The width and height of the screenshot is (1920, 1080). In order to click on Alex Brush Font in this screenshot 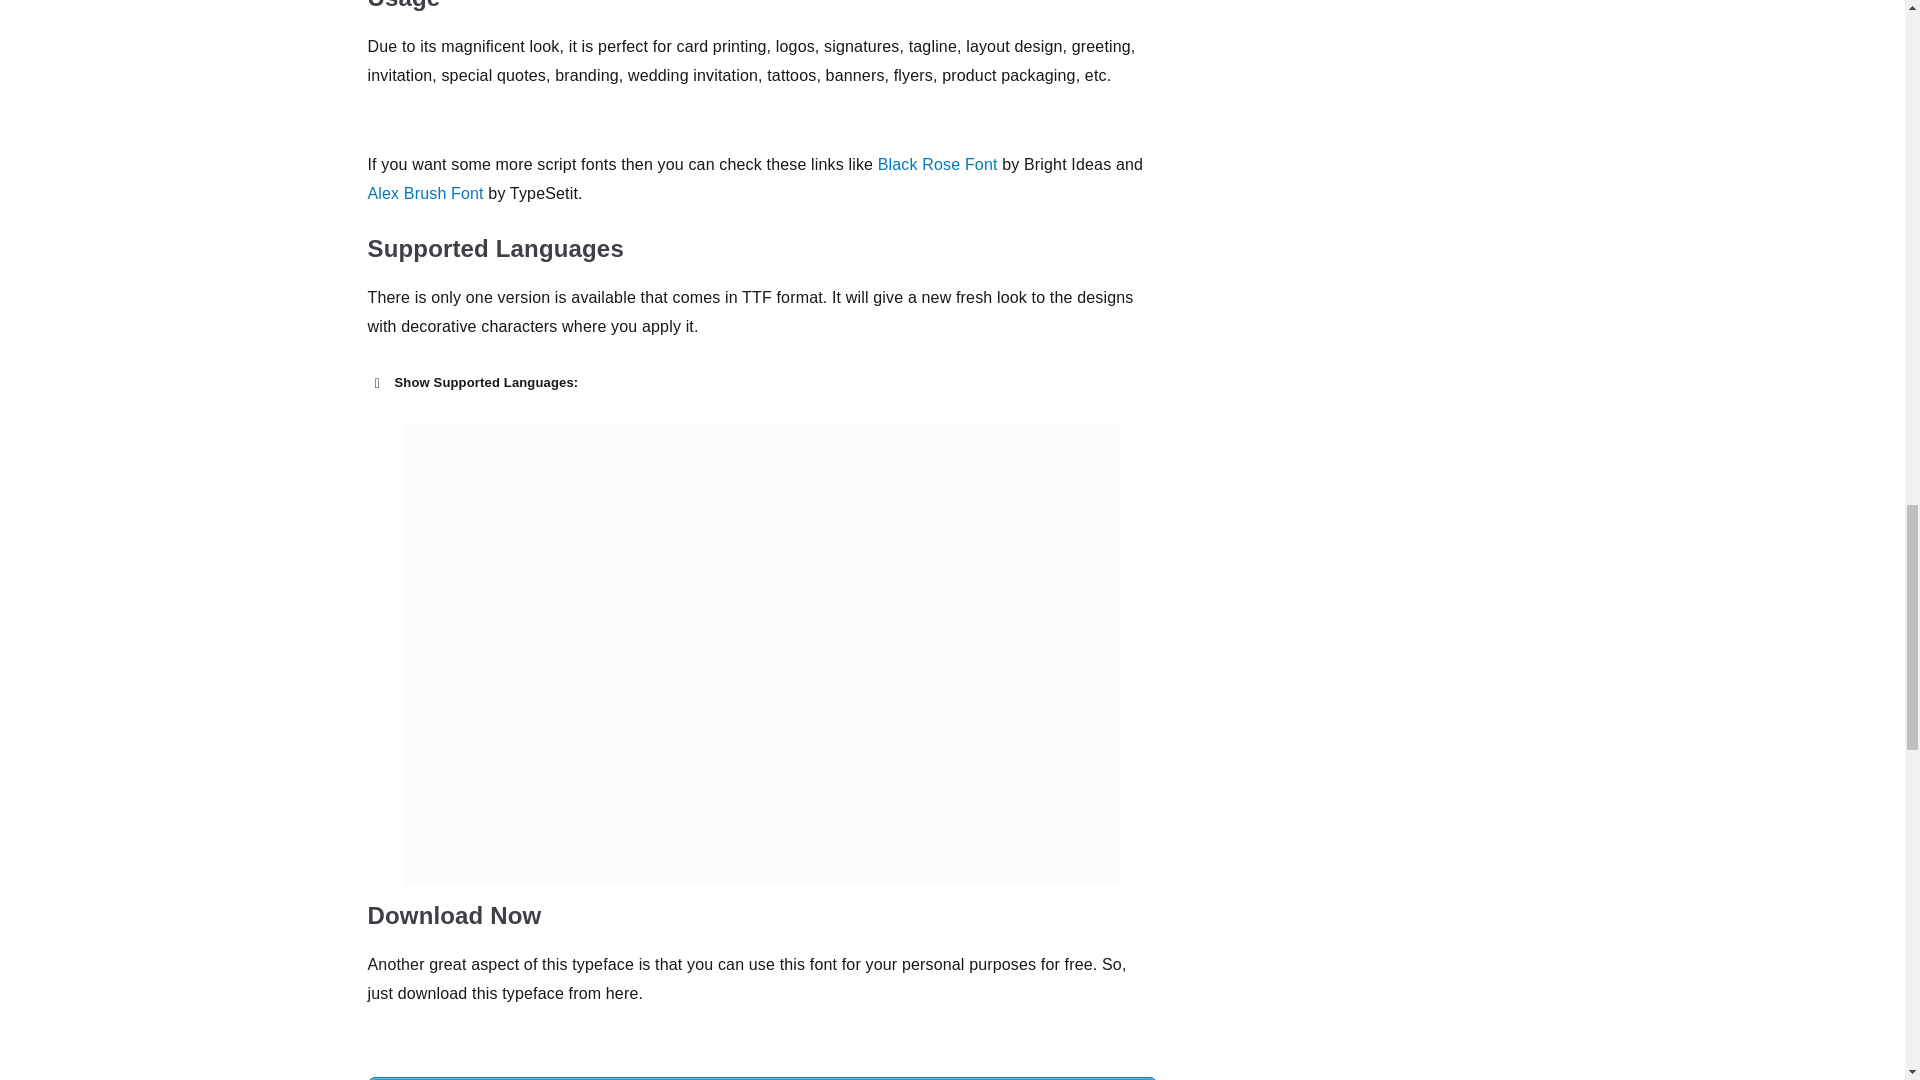, I will do `click(426, 192)`.